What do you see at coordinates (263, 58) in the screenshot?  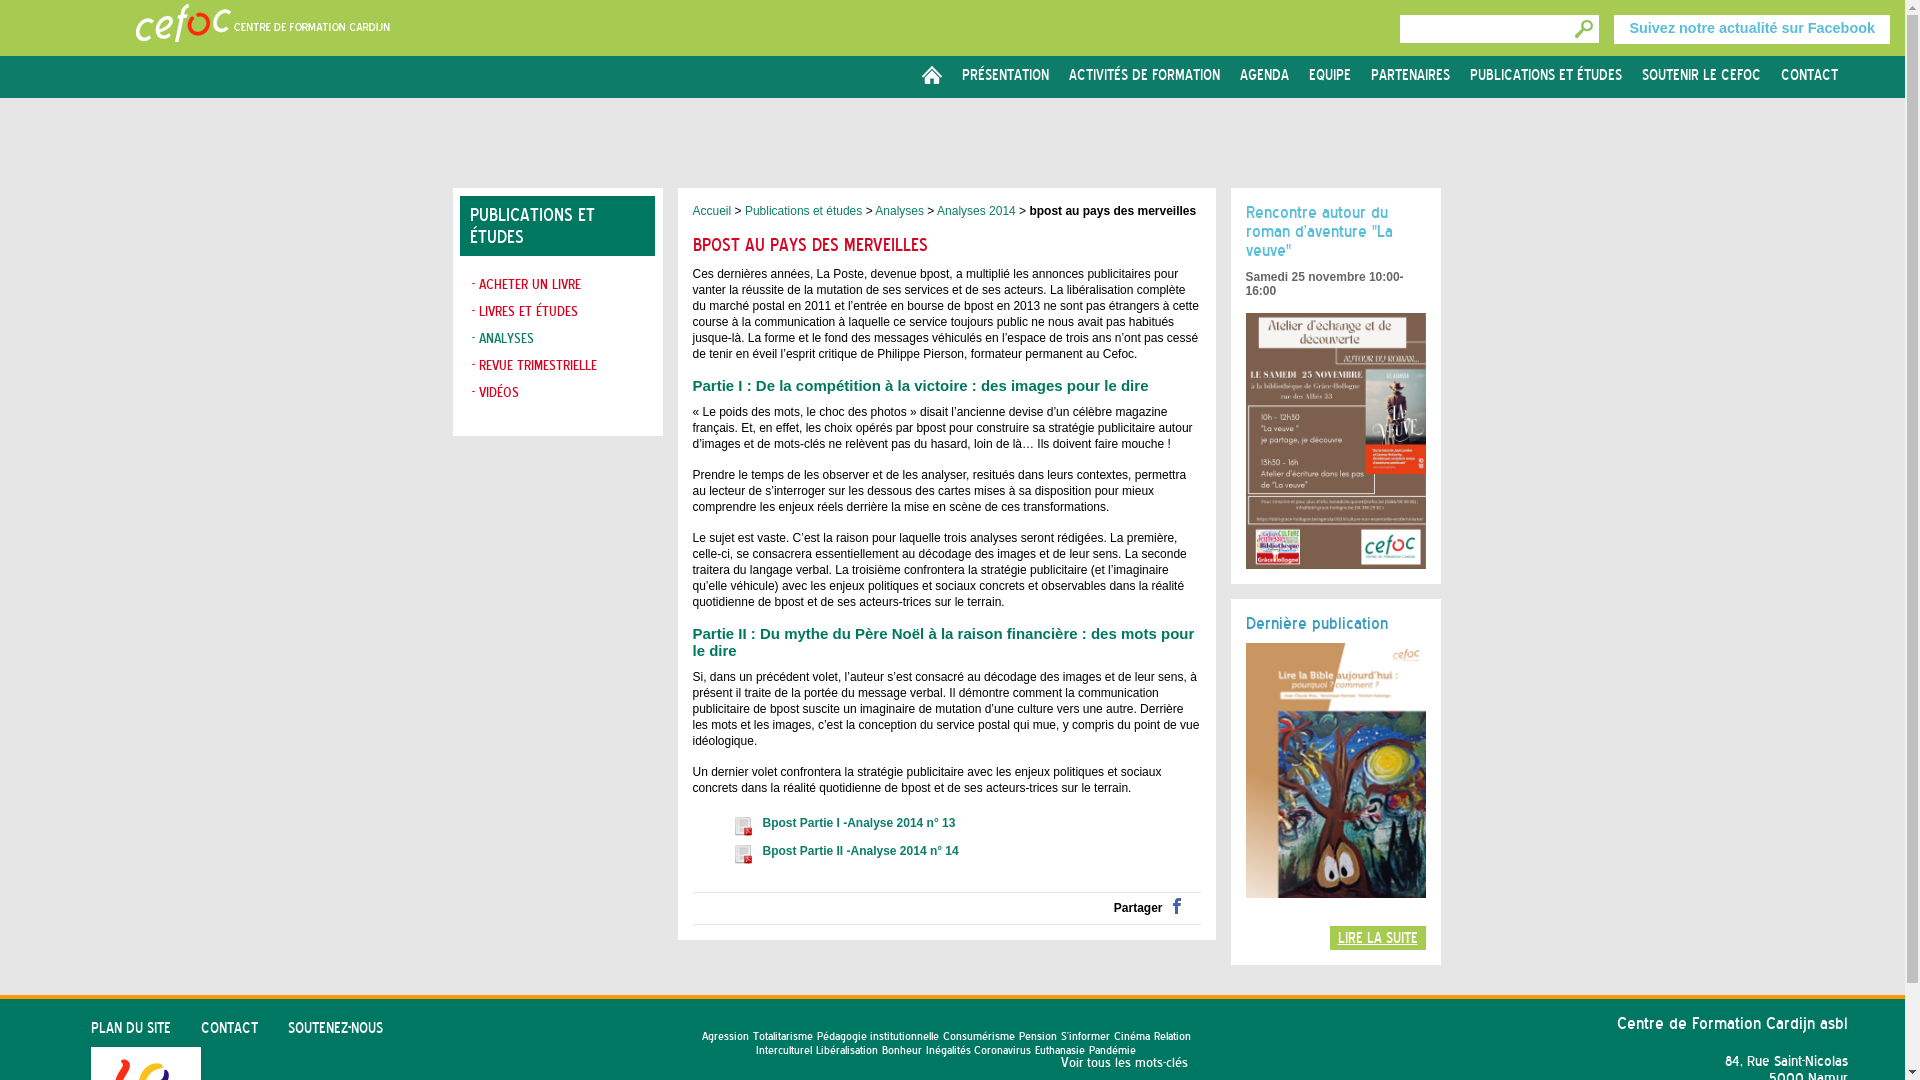 I see `Centre de formation Cardijn` at bounding box center [263, 58].